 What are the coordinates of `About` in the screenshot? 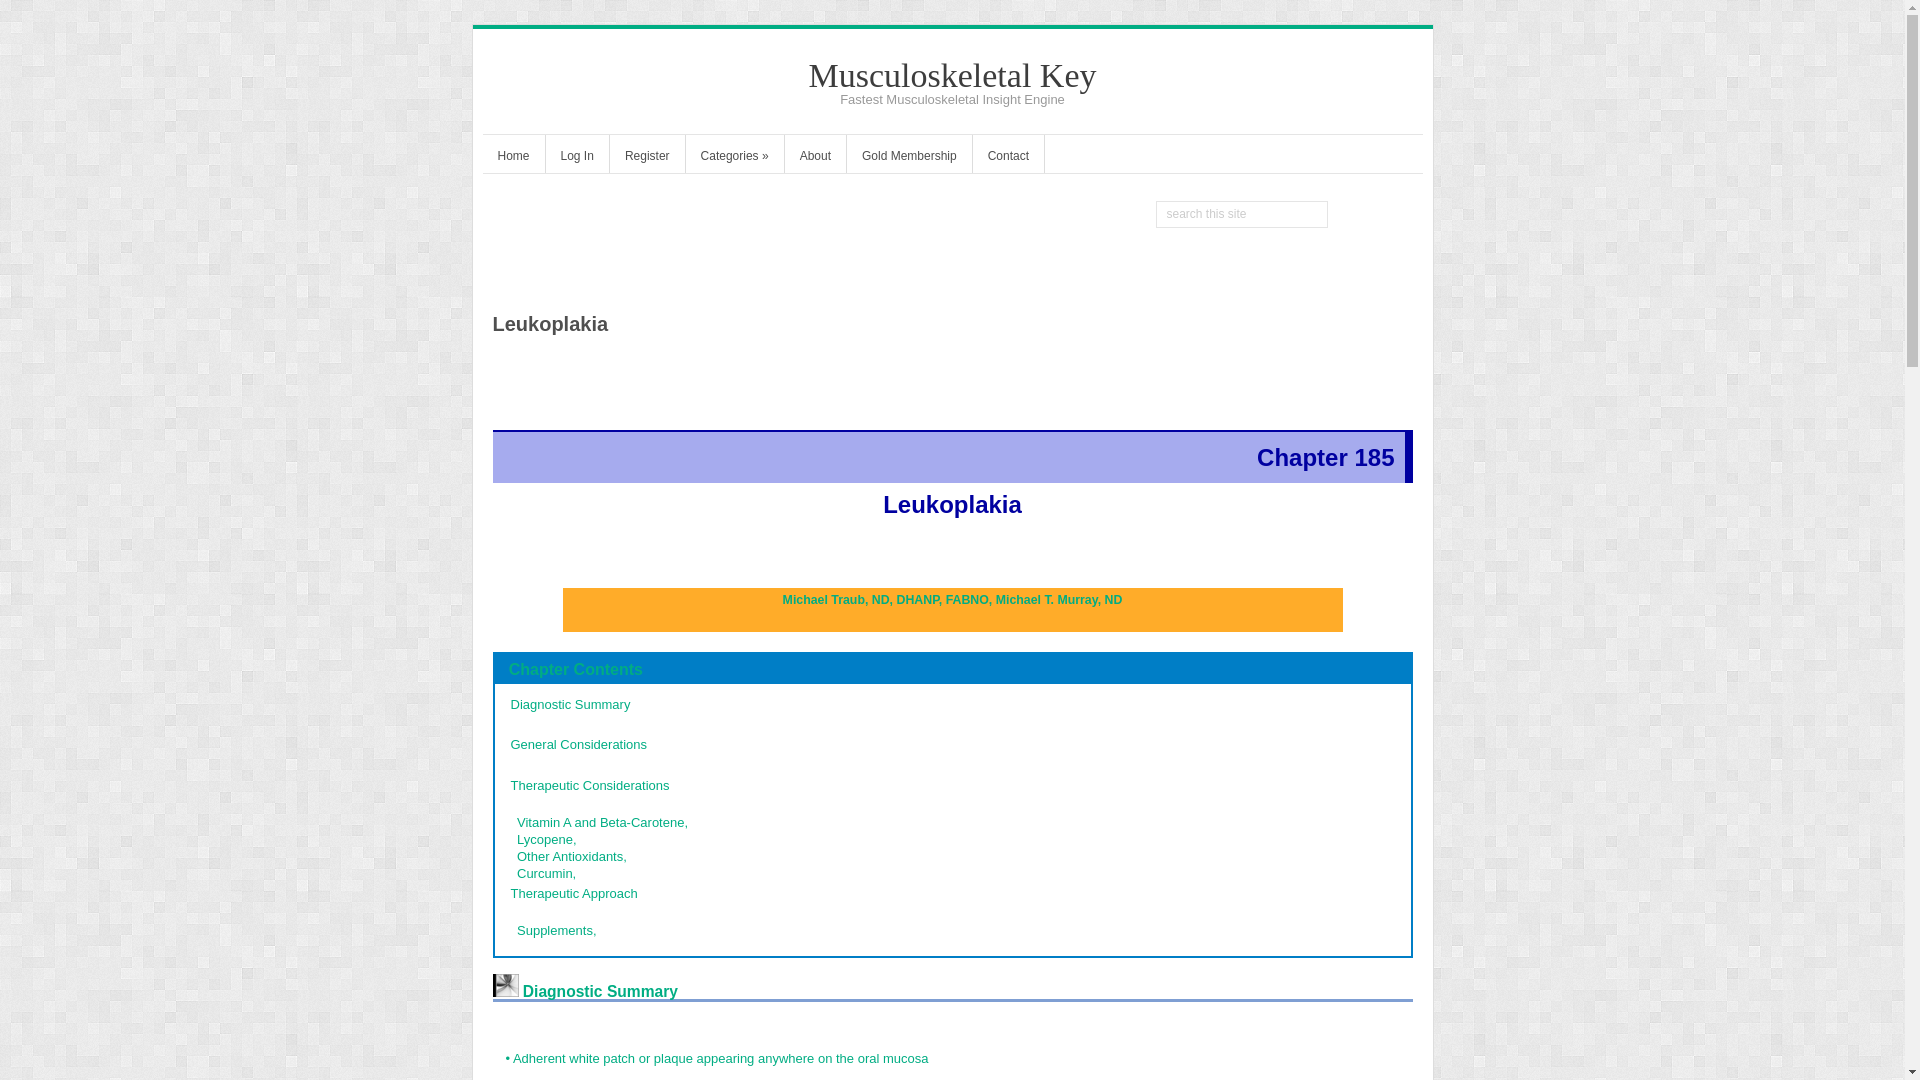 It's located at (816, 158).